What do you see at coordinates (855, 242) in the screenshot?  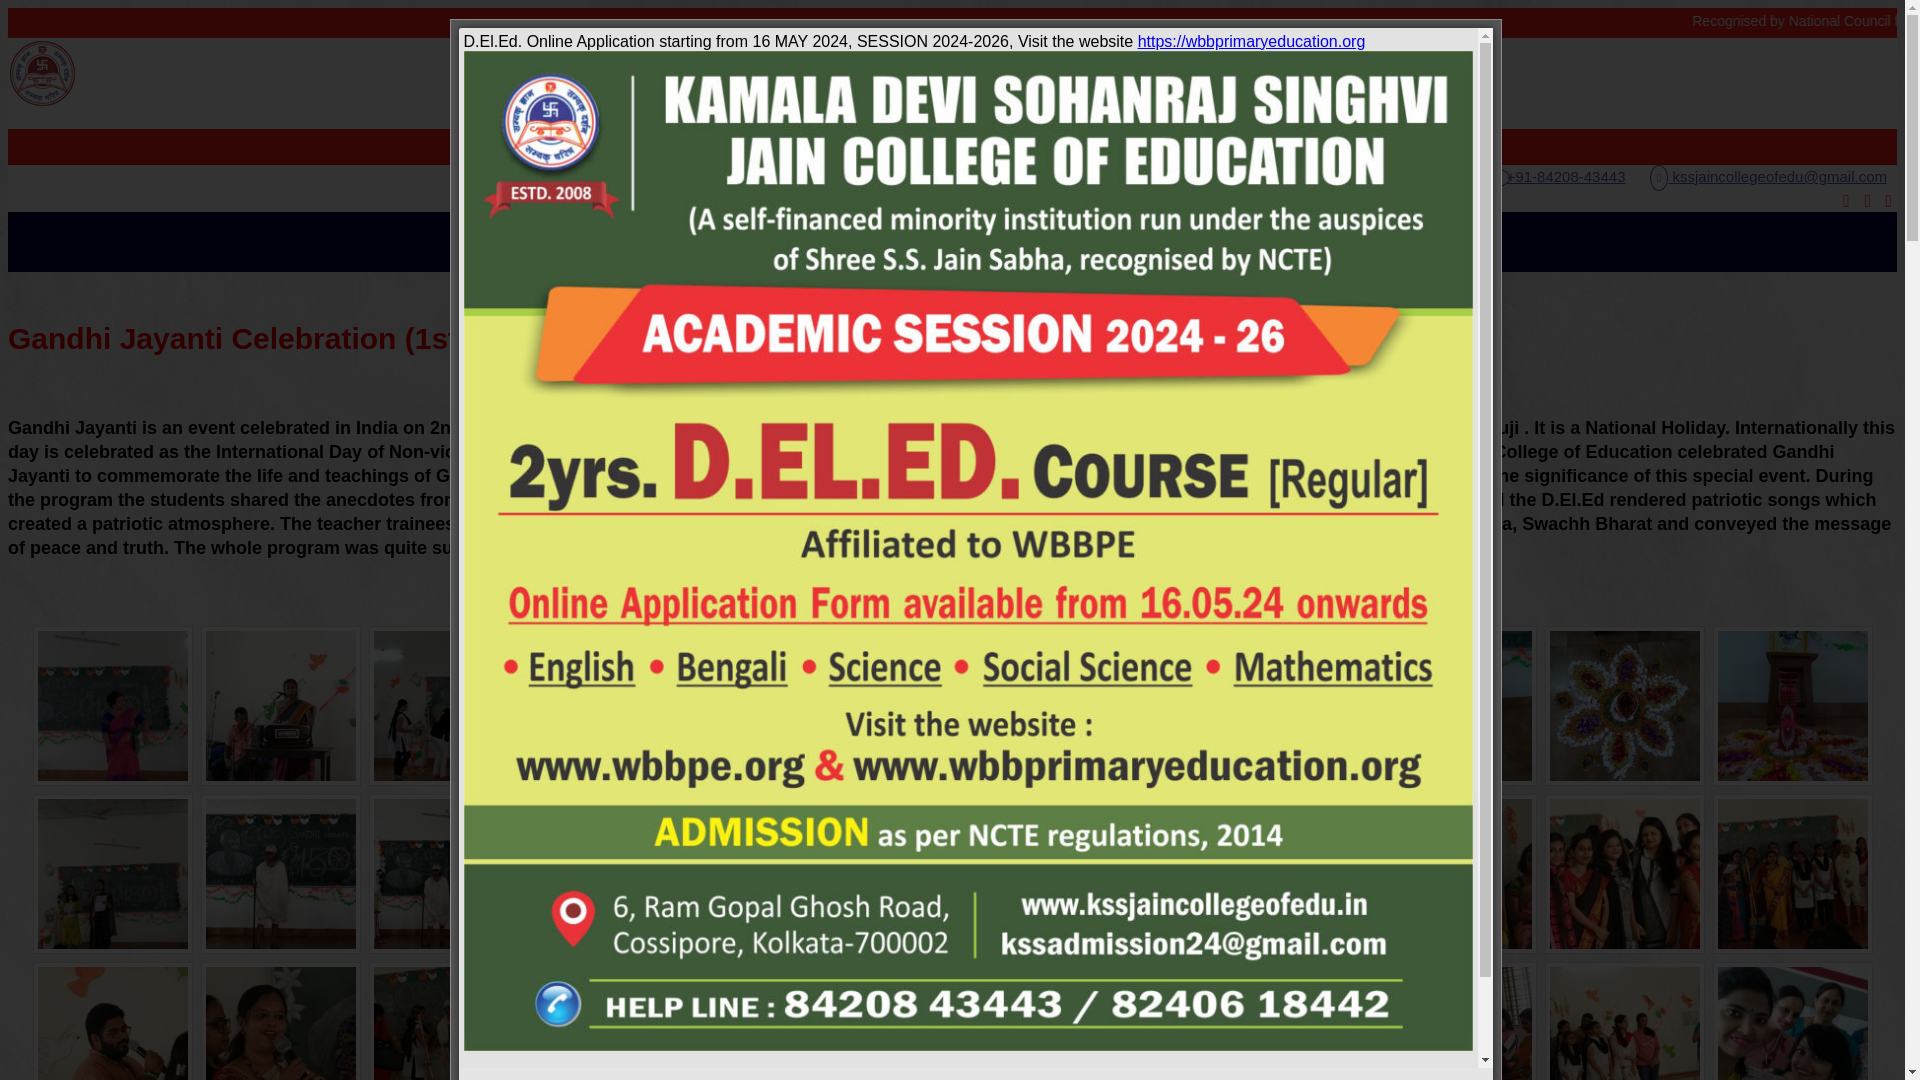 I see `Admission` at bounding box center [855, 242].